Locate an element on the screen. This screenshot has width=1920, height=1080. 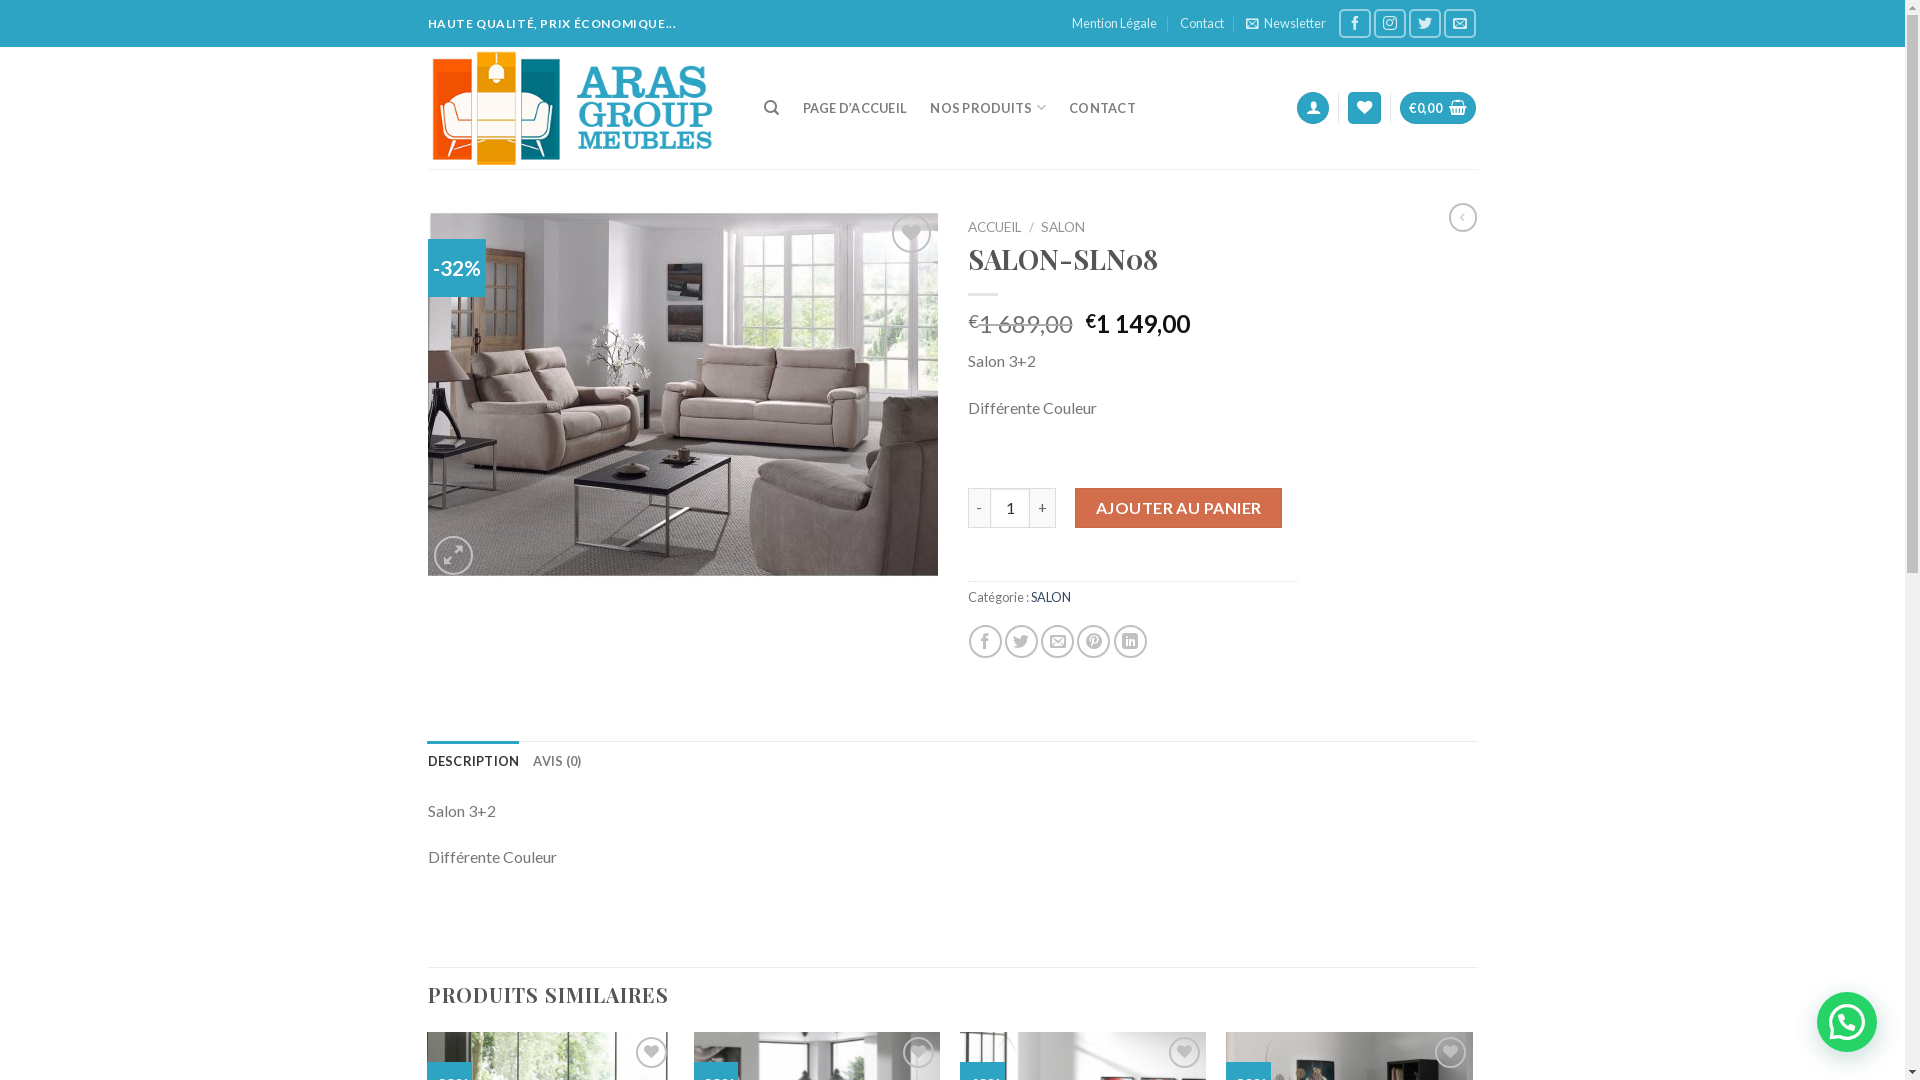
NOS PRODUITS is located at coordinates (988, 108).